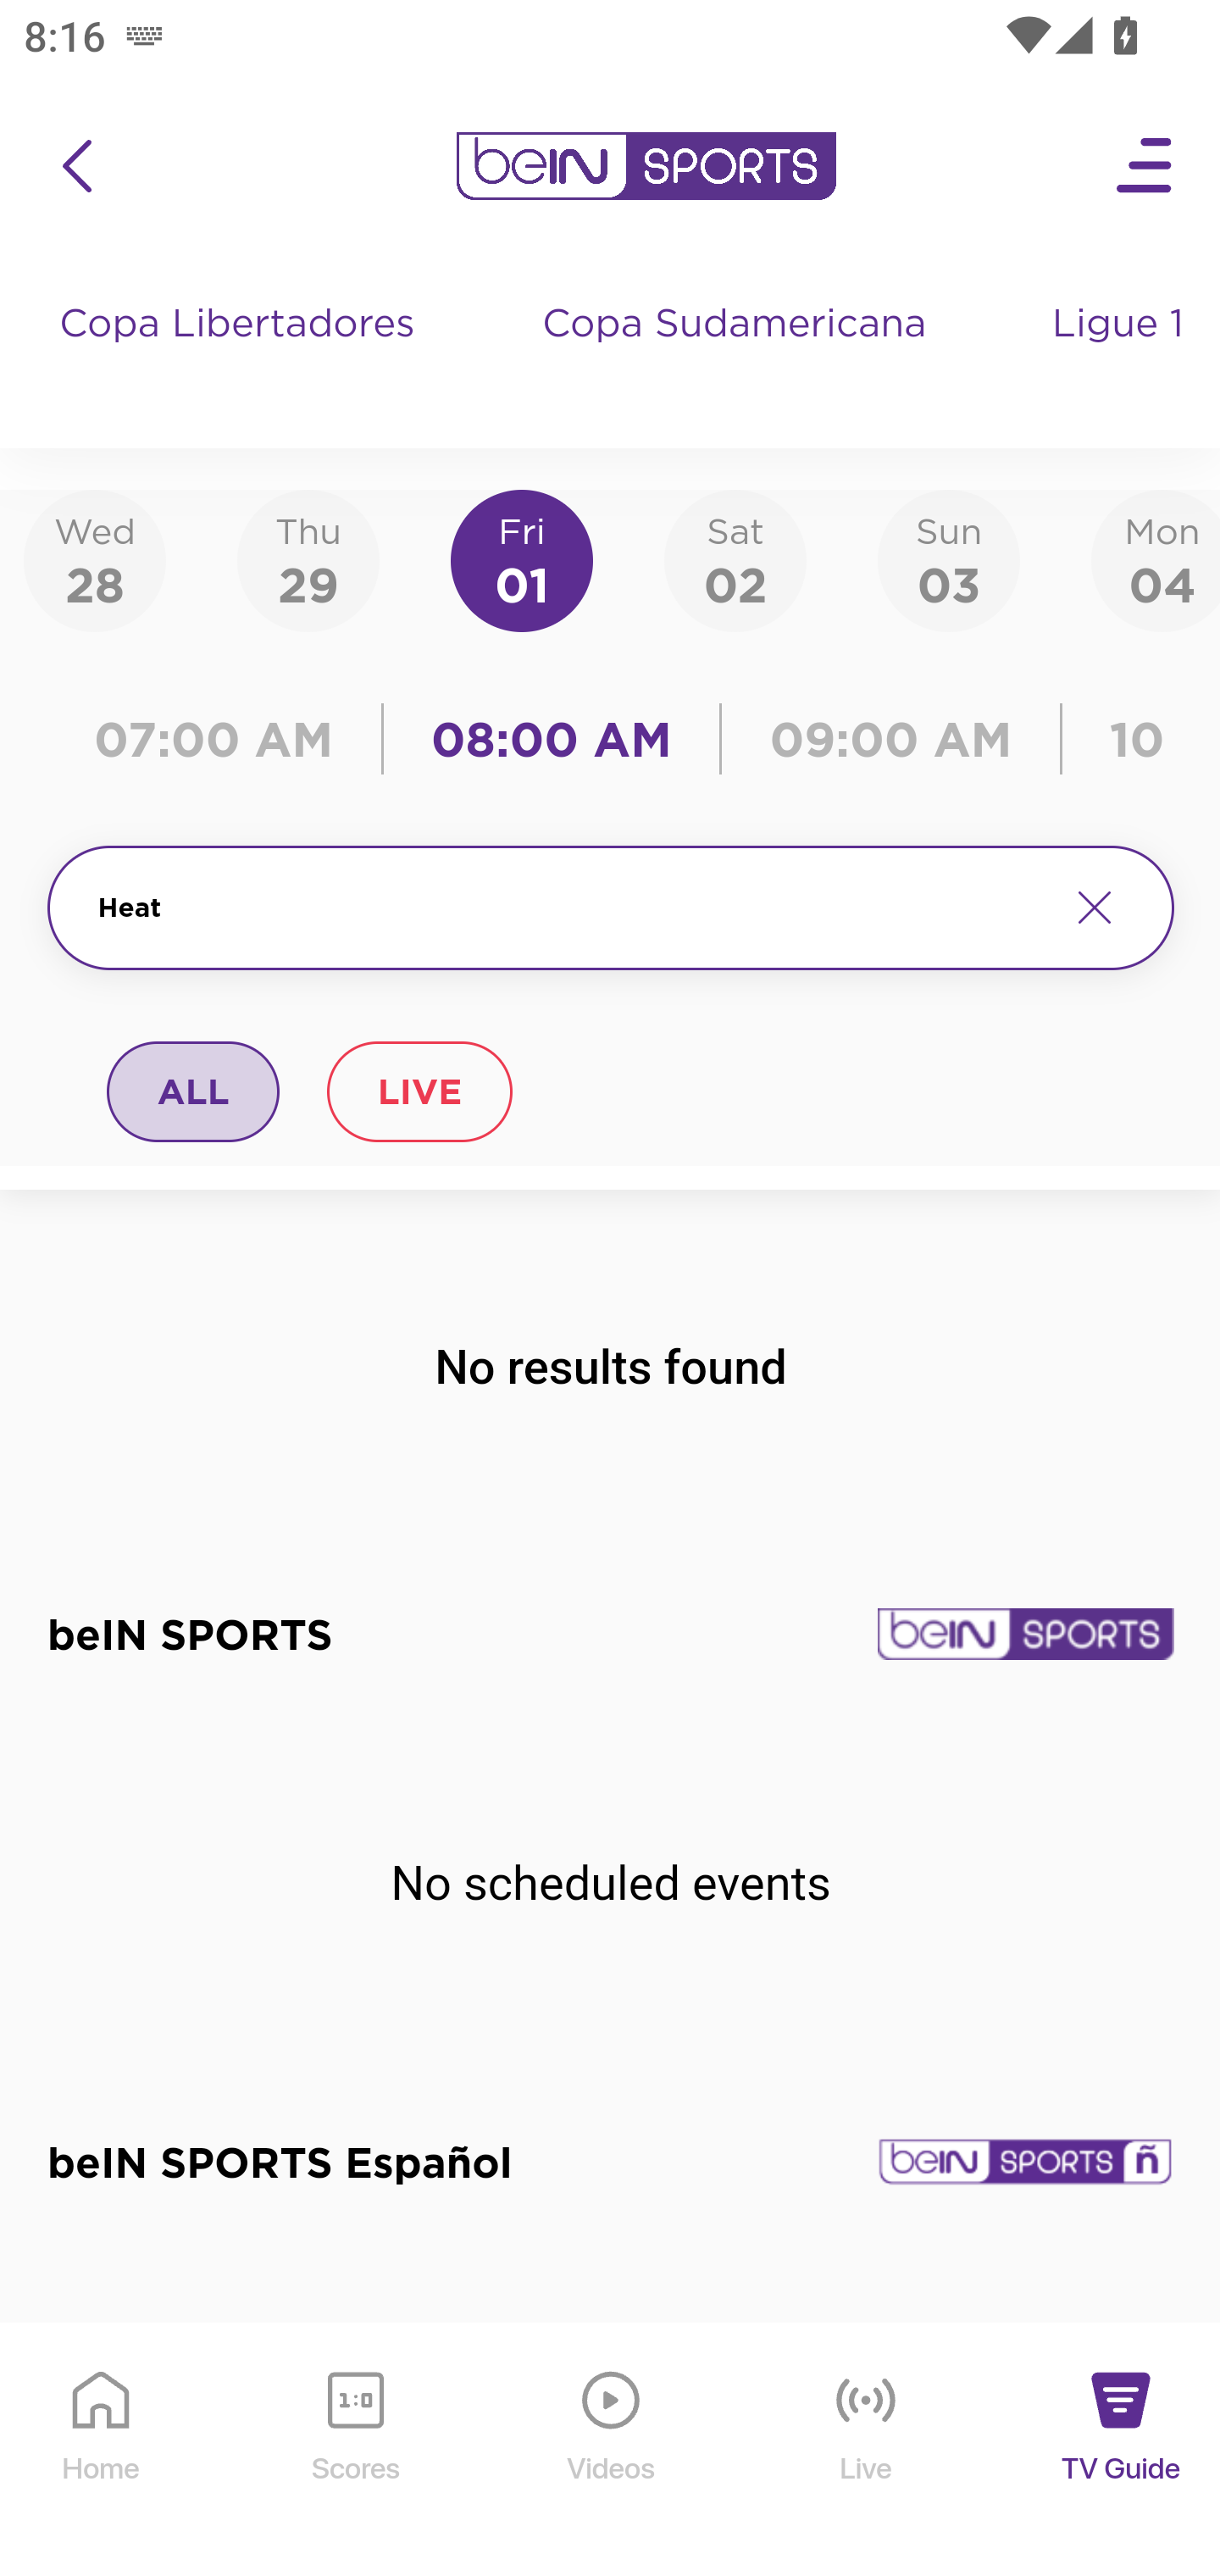  What do you see at coordinates (308, 559) in the screenshot?
I see `Thu29` at bounding box center [308, 559].